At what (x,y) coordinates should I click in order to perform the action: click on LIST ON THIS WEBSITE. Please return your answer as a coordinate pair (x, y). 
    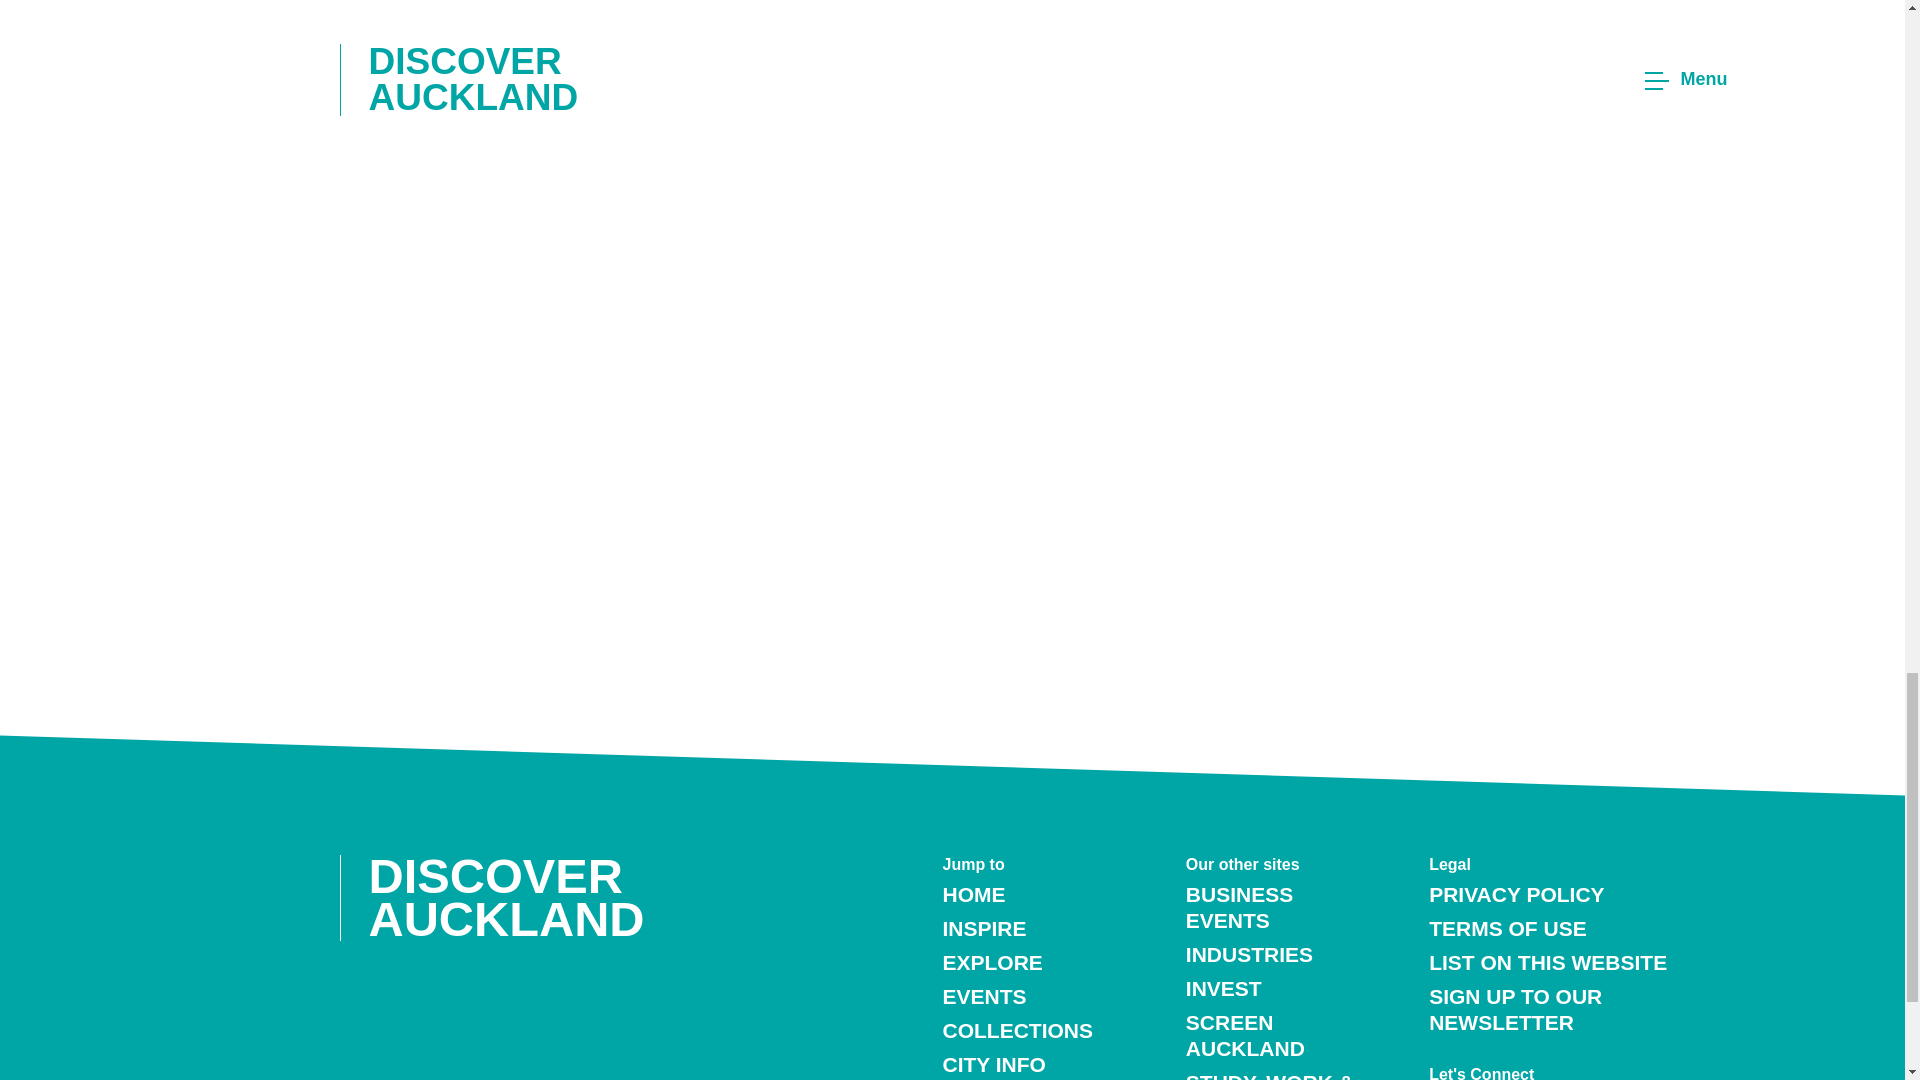
    Looking at the image, I should click on (1547, 962).